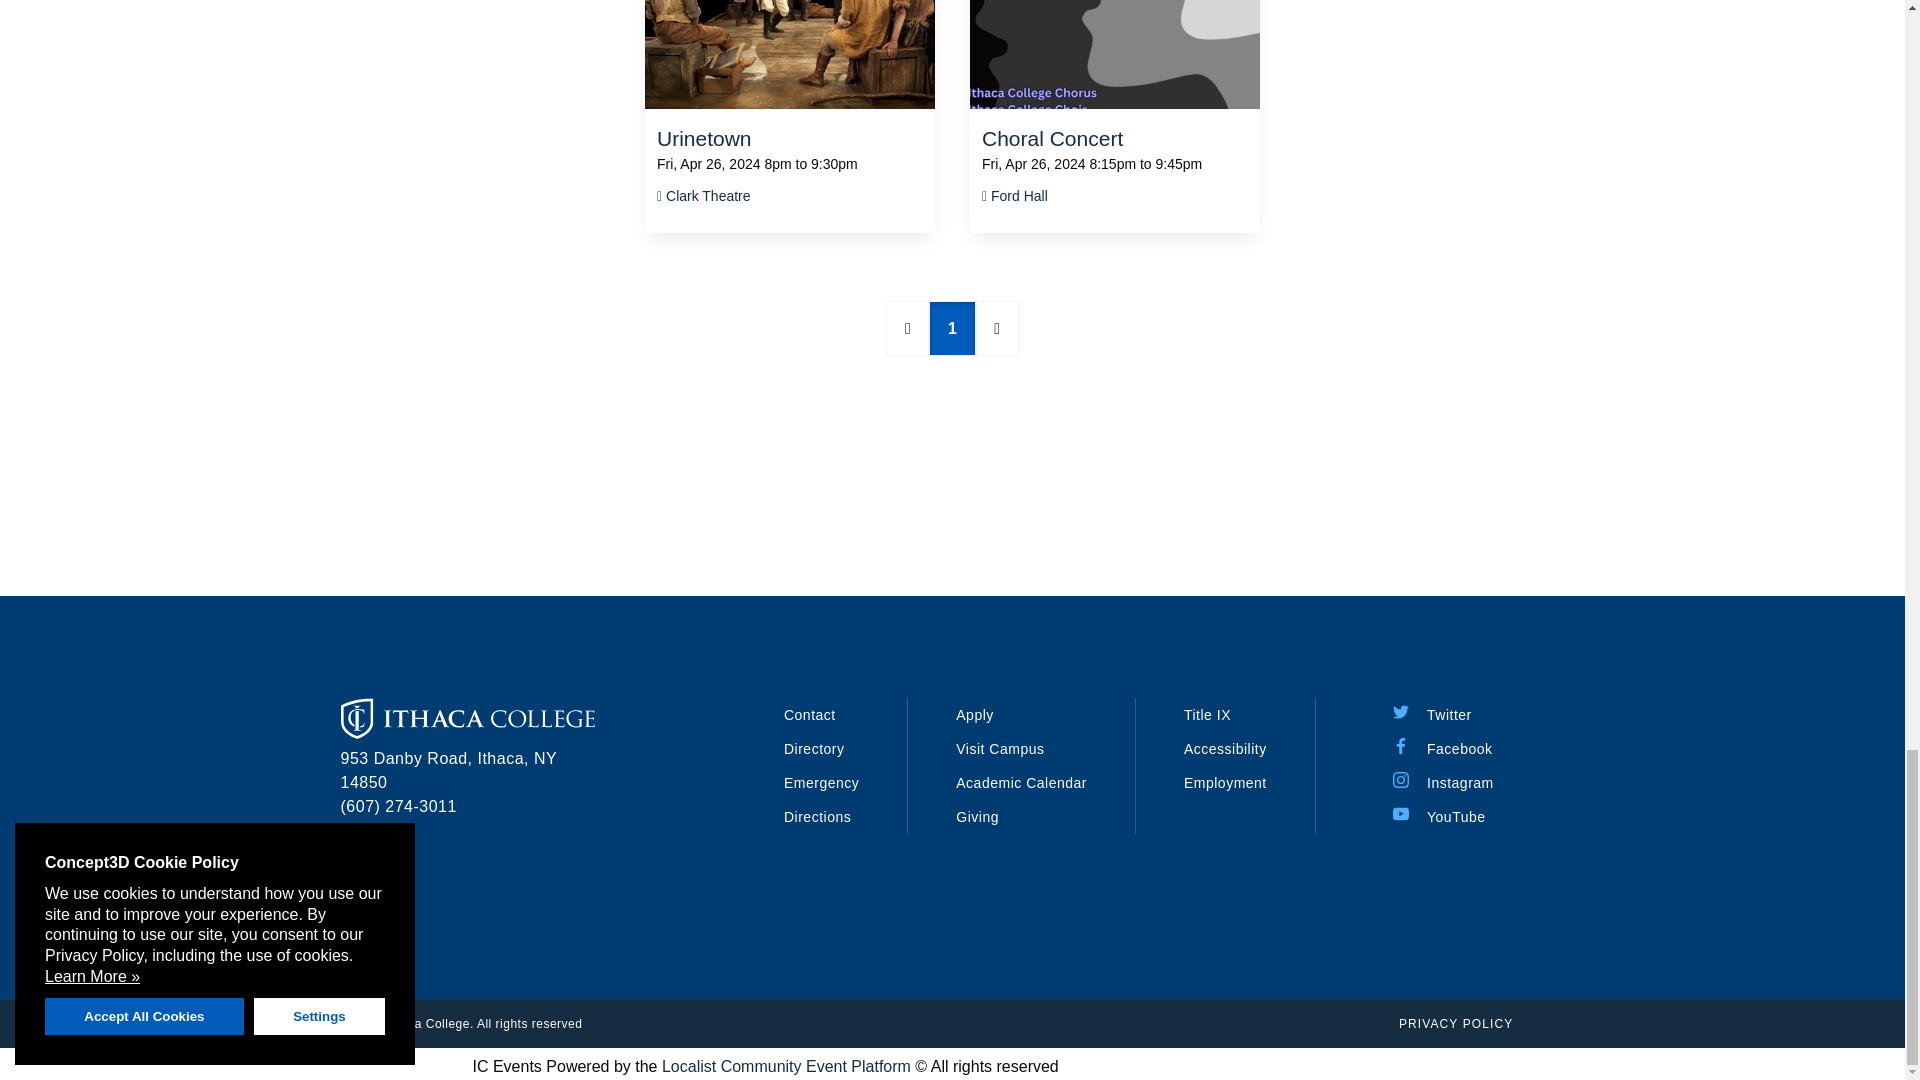  I want to click on istagram icon Created with Sketch., so click(1401, 780).